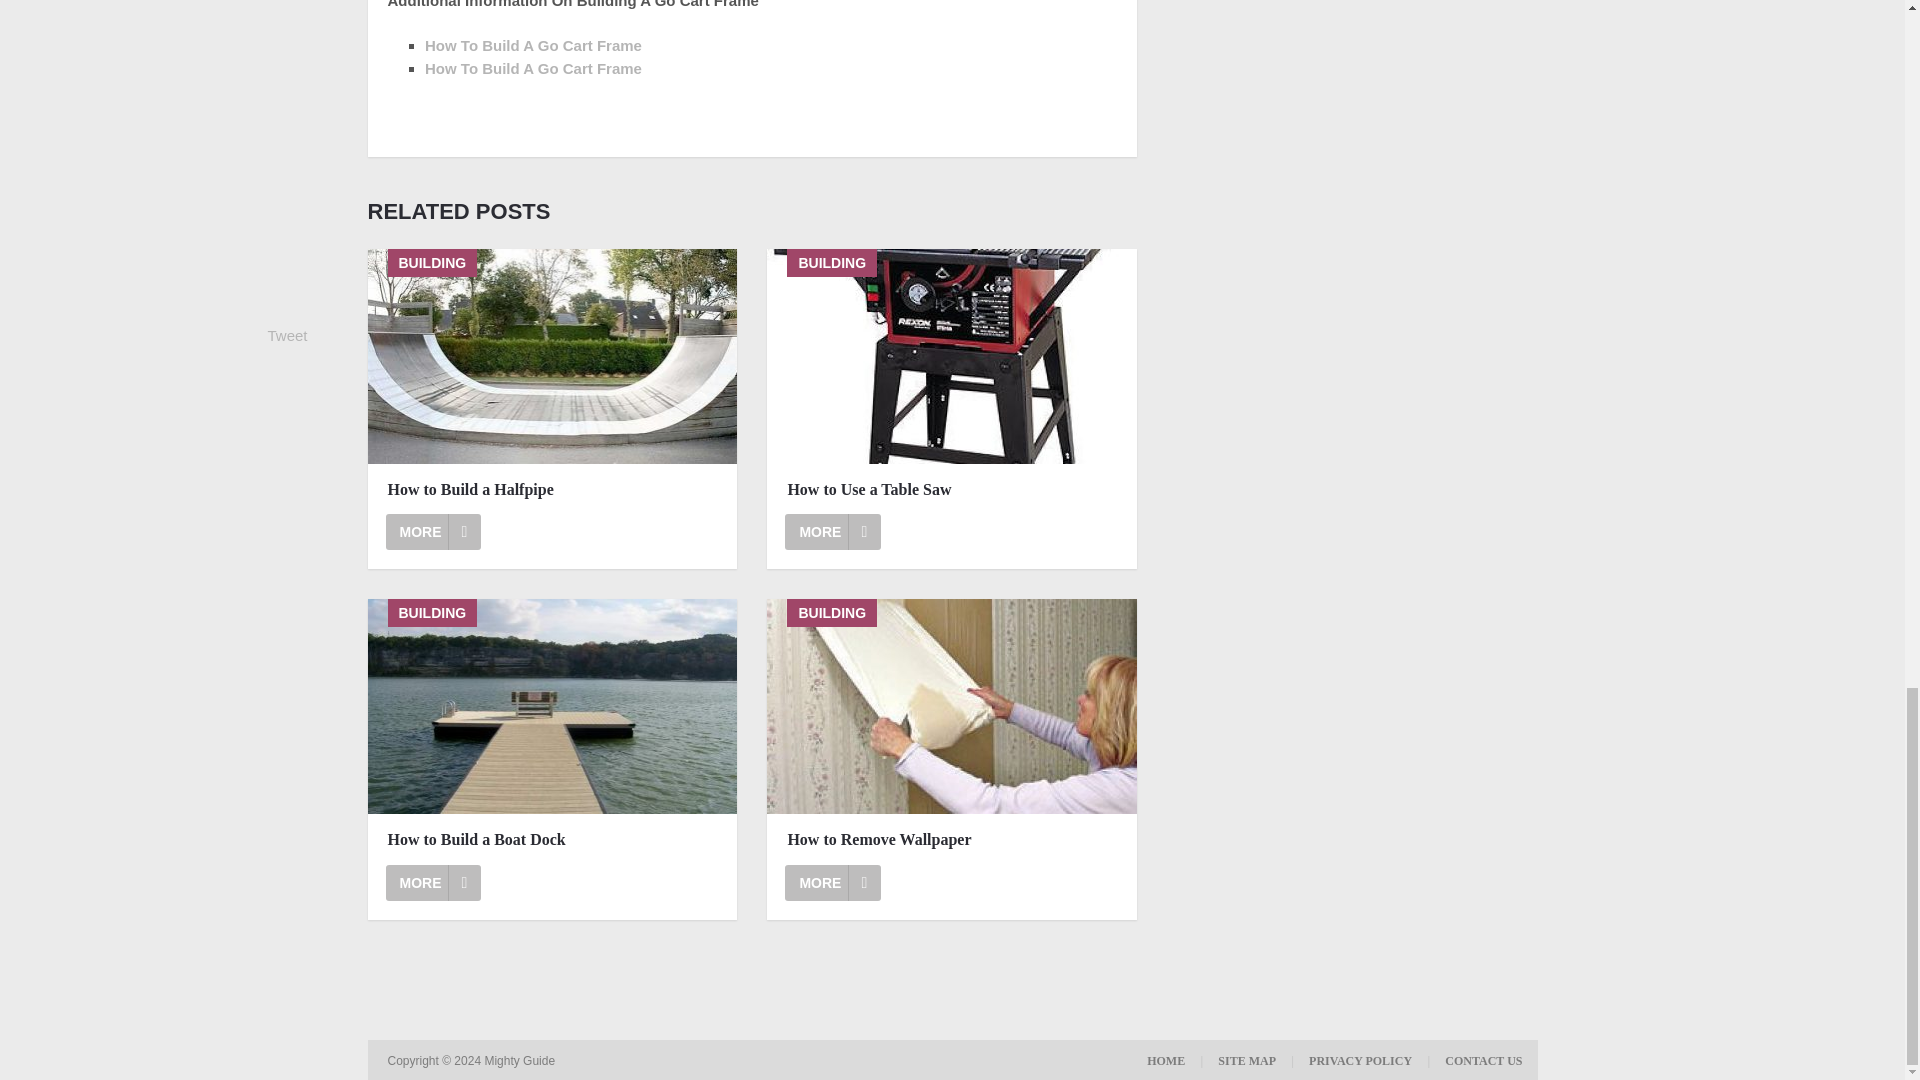 The width and height of the screenshot is (1920, 1080). Describe the element at coordinates (552, 840) in the screenshot. I see `How to Build a Boat Dock` at that location.